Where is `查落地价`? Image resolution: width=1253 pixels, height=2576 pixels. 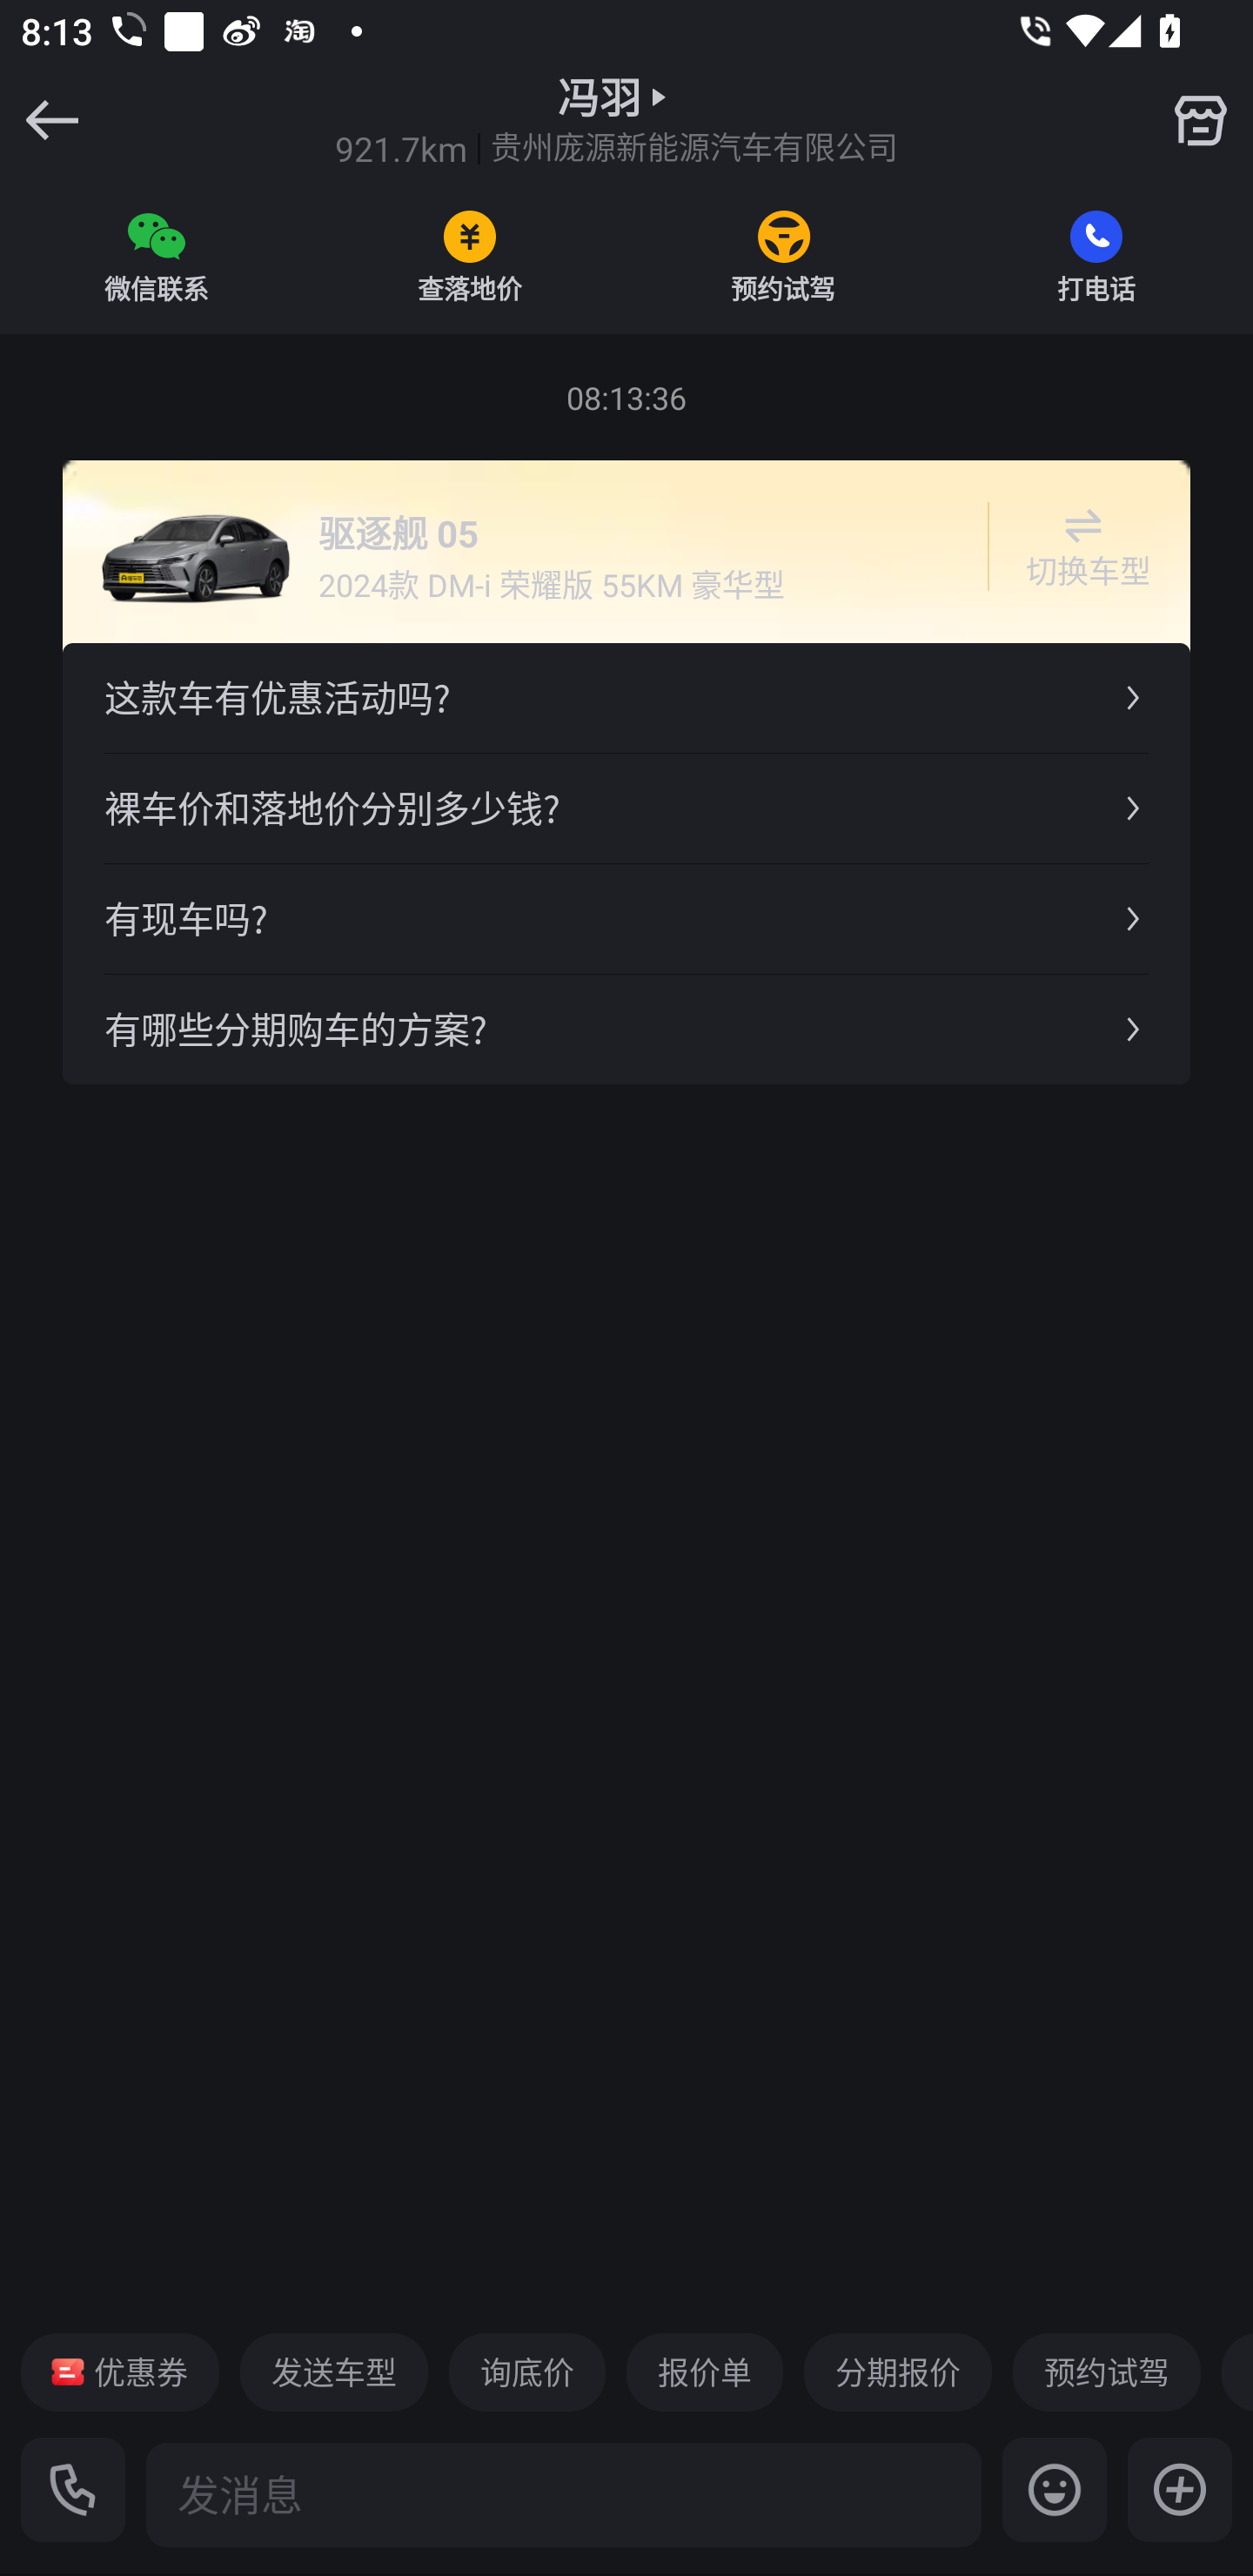
查落地价 is located at coordinates (470, 256).